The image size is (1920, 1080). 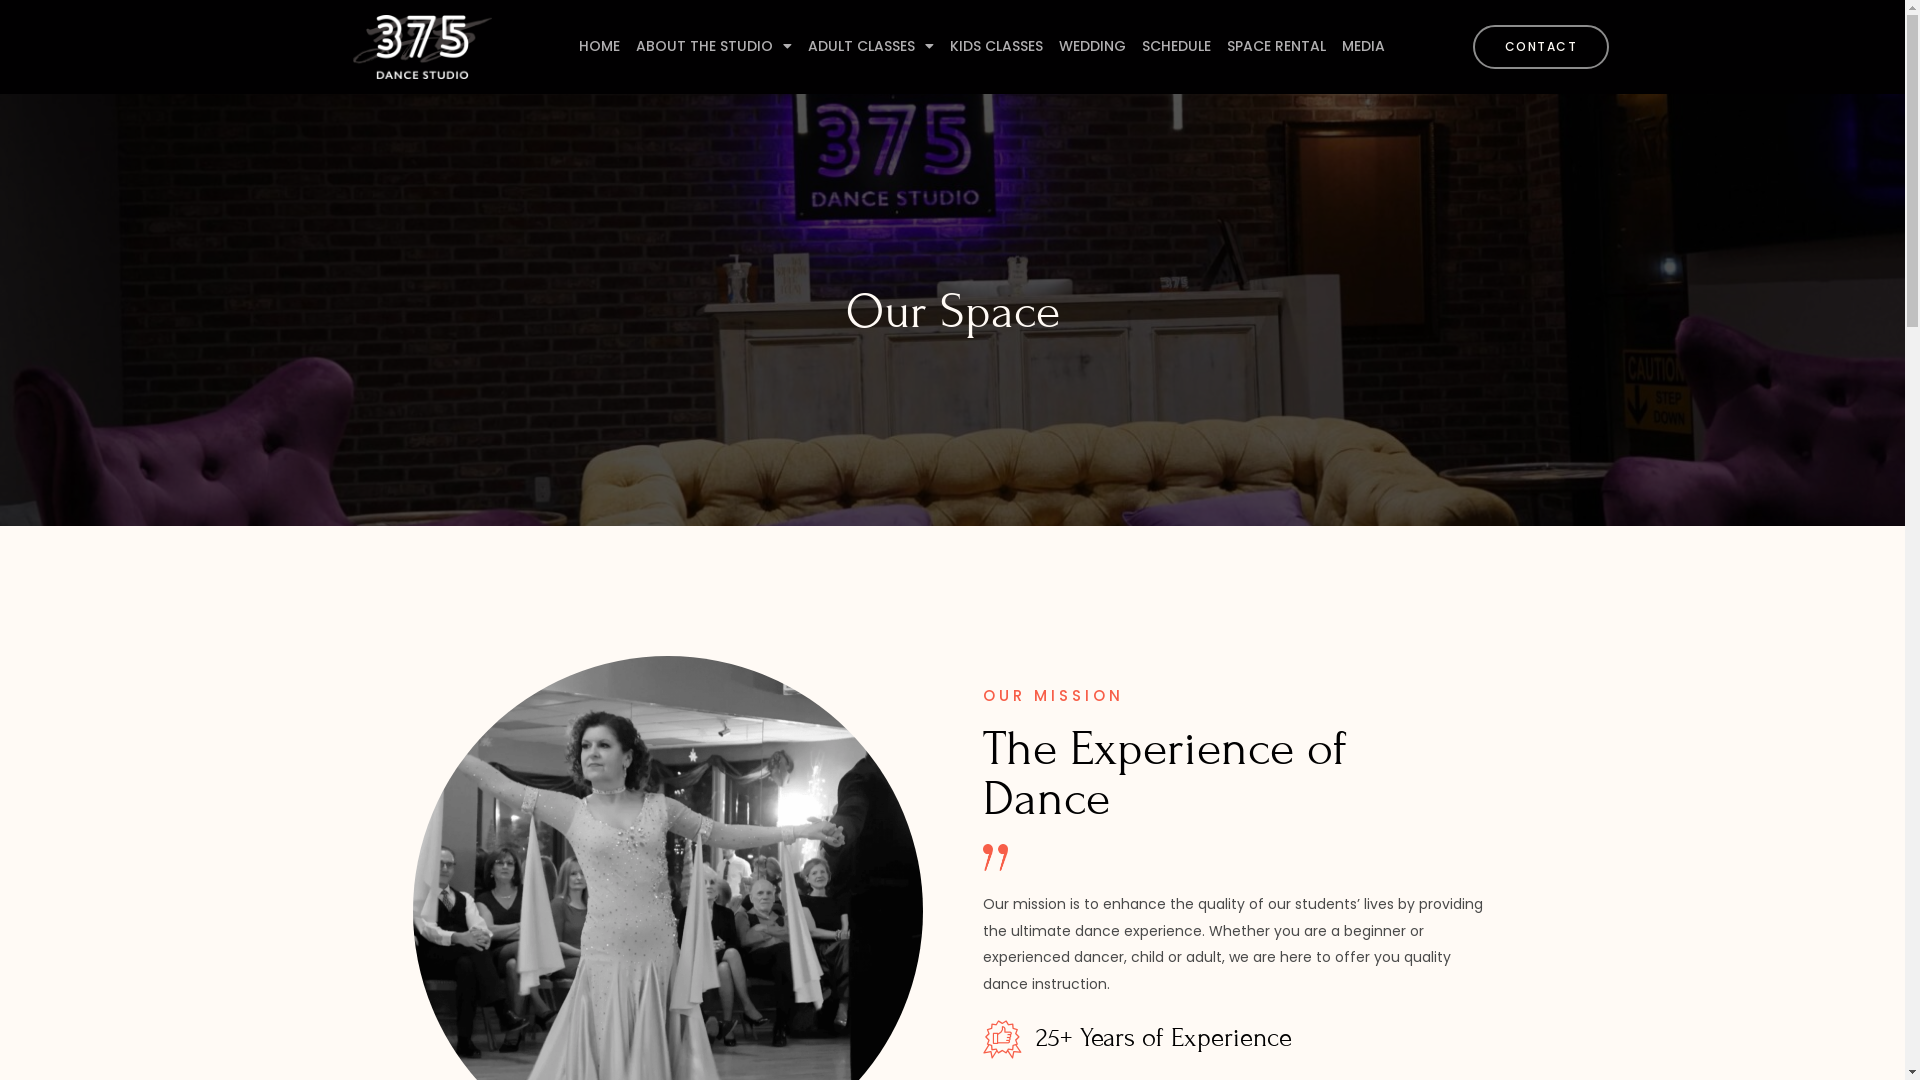 What do you see at coordinates (1176, 46) in the screenshot?
I see `SCHEDULE` at bounding box center [1176, 46].